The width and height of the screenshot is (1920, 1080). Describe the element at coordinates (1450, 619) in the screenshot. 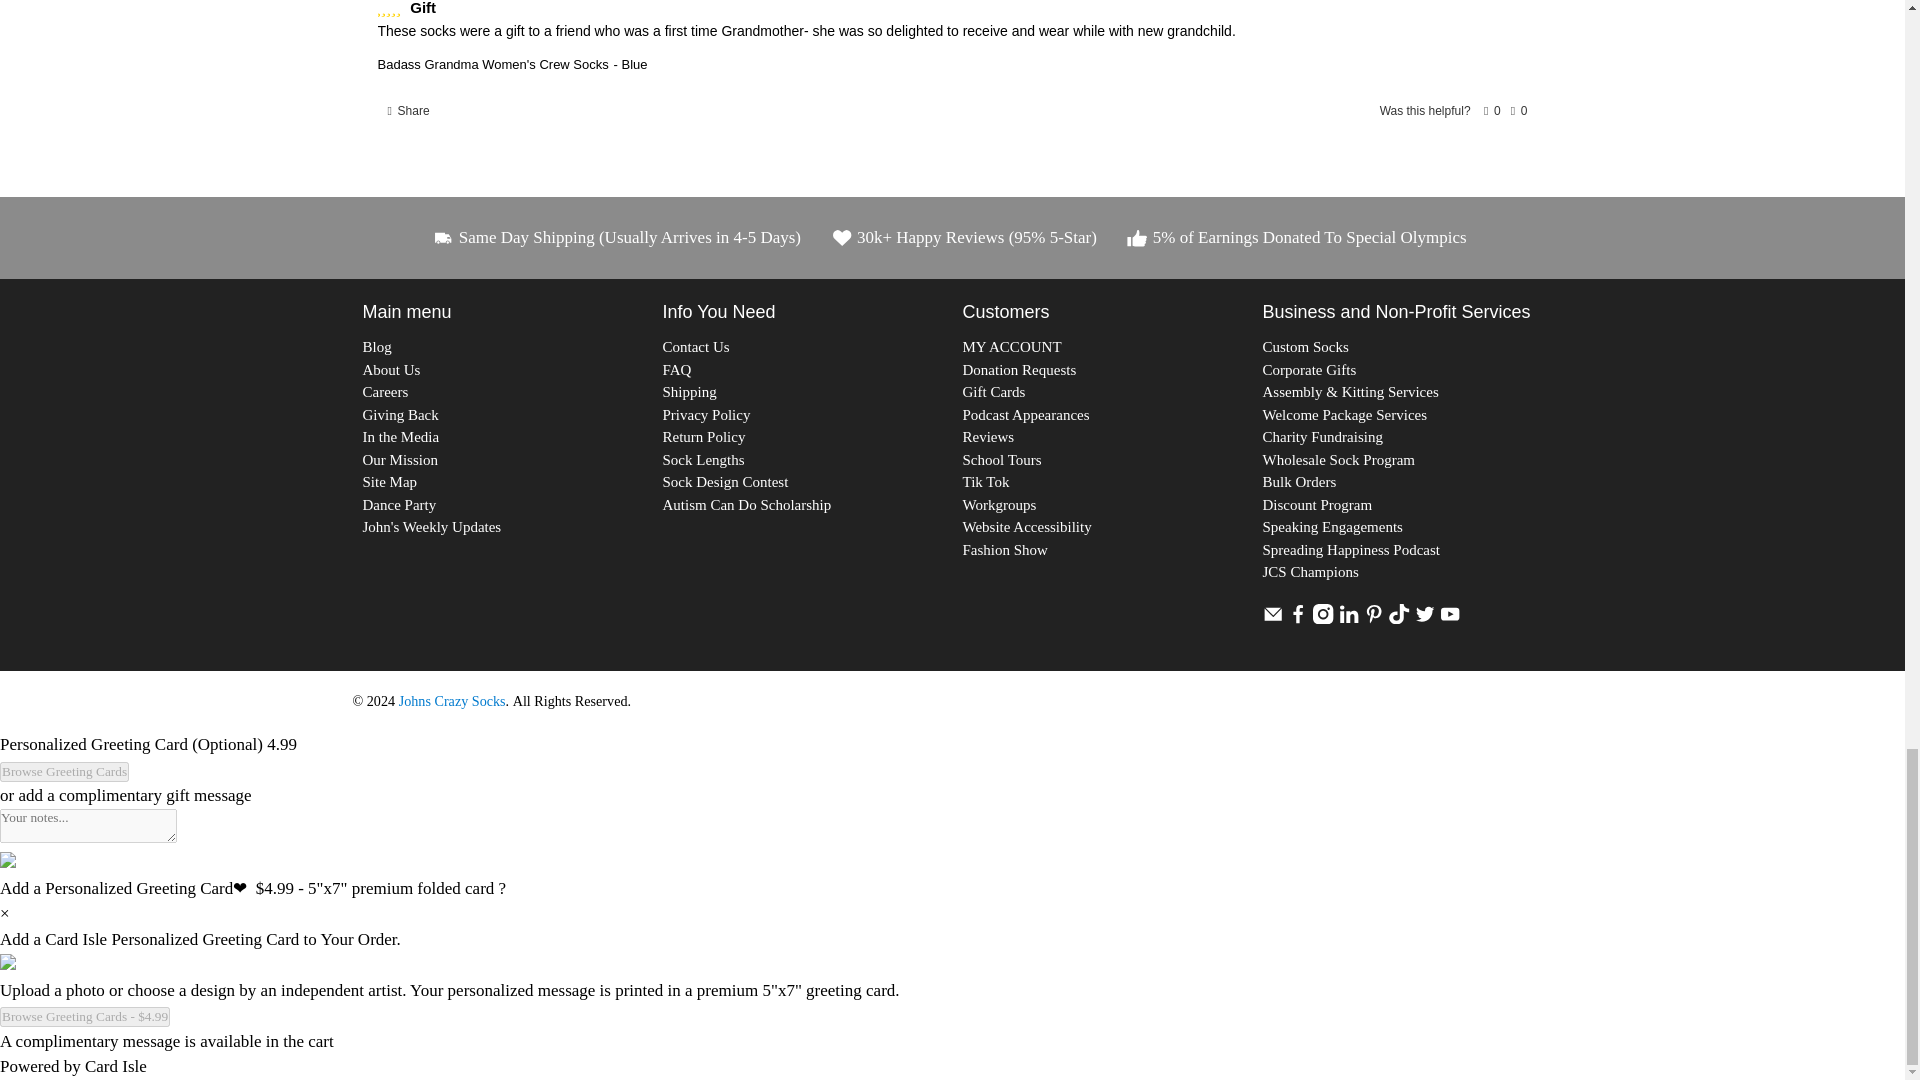

I see `Johns Crazy Socks on YouTube` at that location.